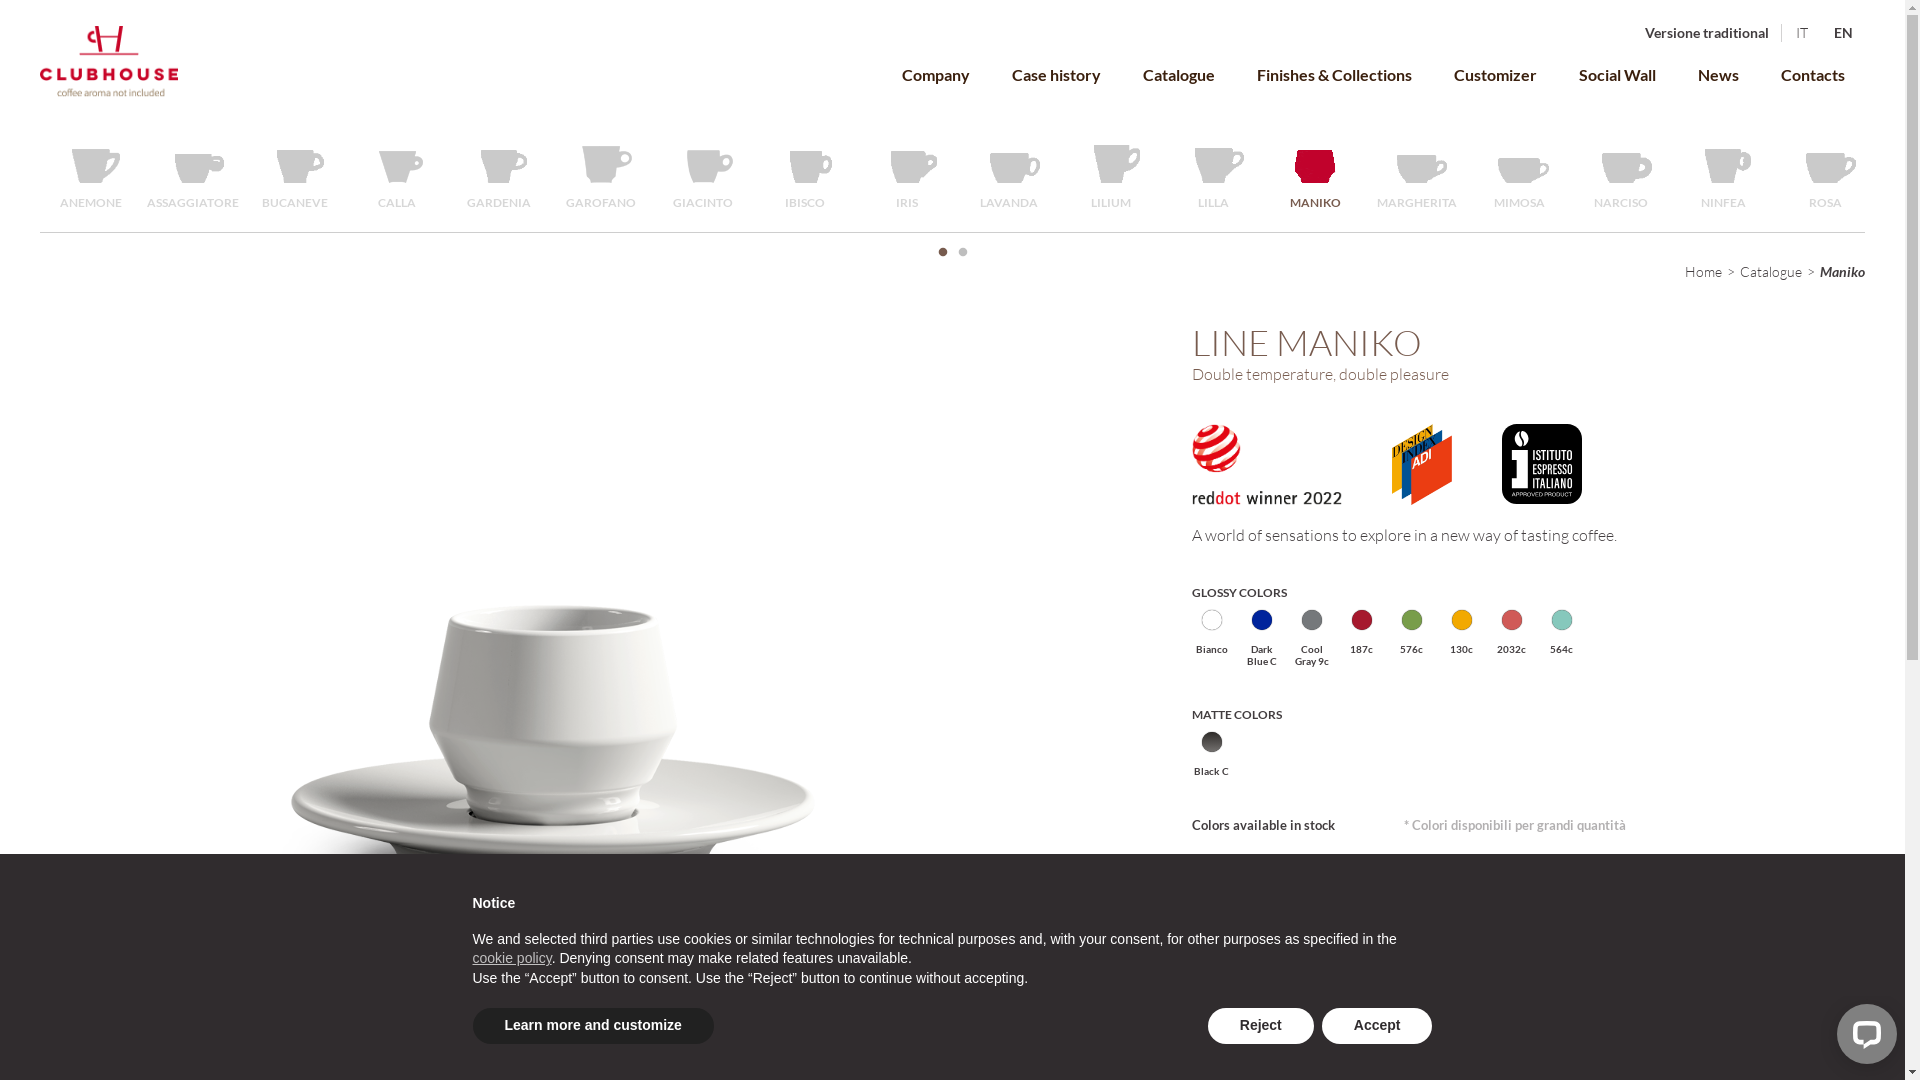 The width and height of the screenshot is (1920, 1080). I want to click on Customizer, so click(1496, 74).